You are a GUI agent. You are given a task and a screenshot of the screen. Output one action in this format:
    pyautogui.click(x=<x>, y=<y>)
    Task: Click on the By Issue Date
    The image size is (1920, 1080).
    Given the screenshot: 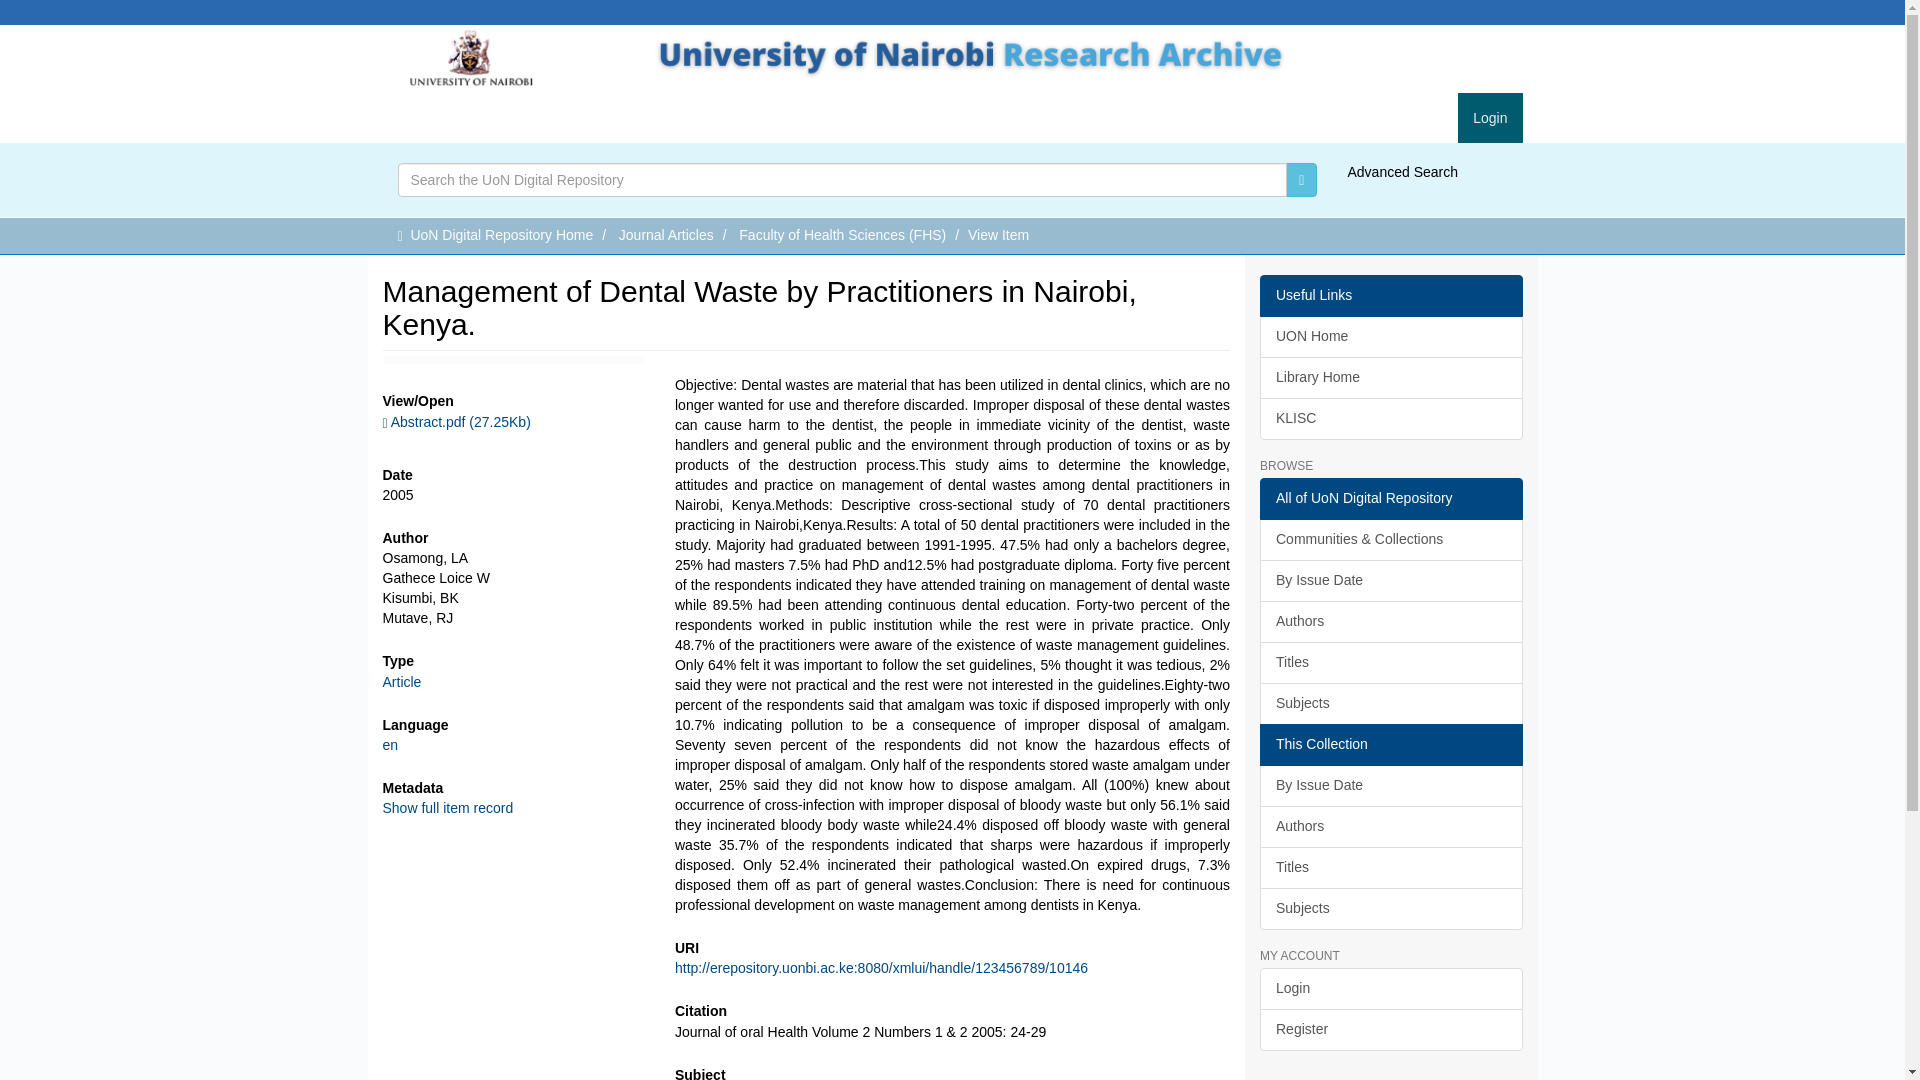 What is the action you would take?
    pyautogui.click(x=1390, y=580)
    